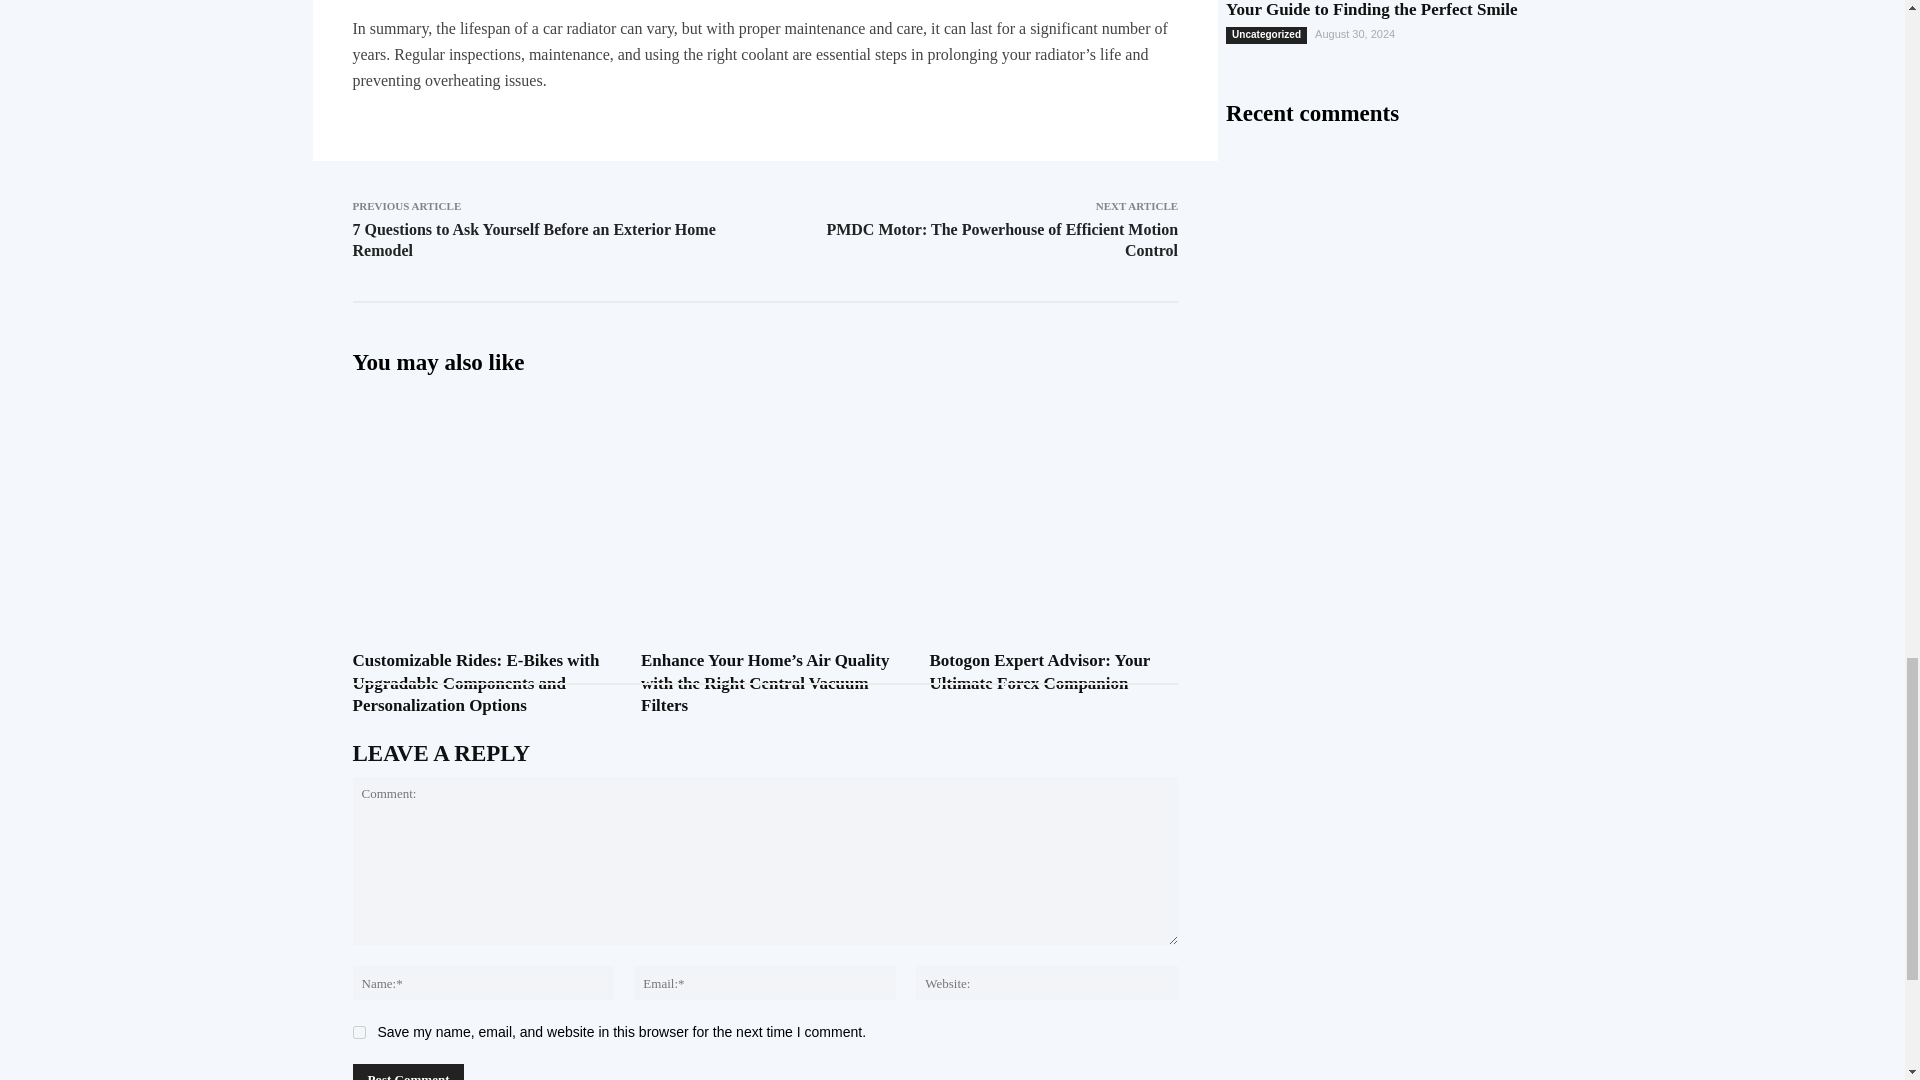 The image size is (1920, 1080). I want to click on yes, so click(358, 1032).